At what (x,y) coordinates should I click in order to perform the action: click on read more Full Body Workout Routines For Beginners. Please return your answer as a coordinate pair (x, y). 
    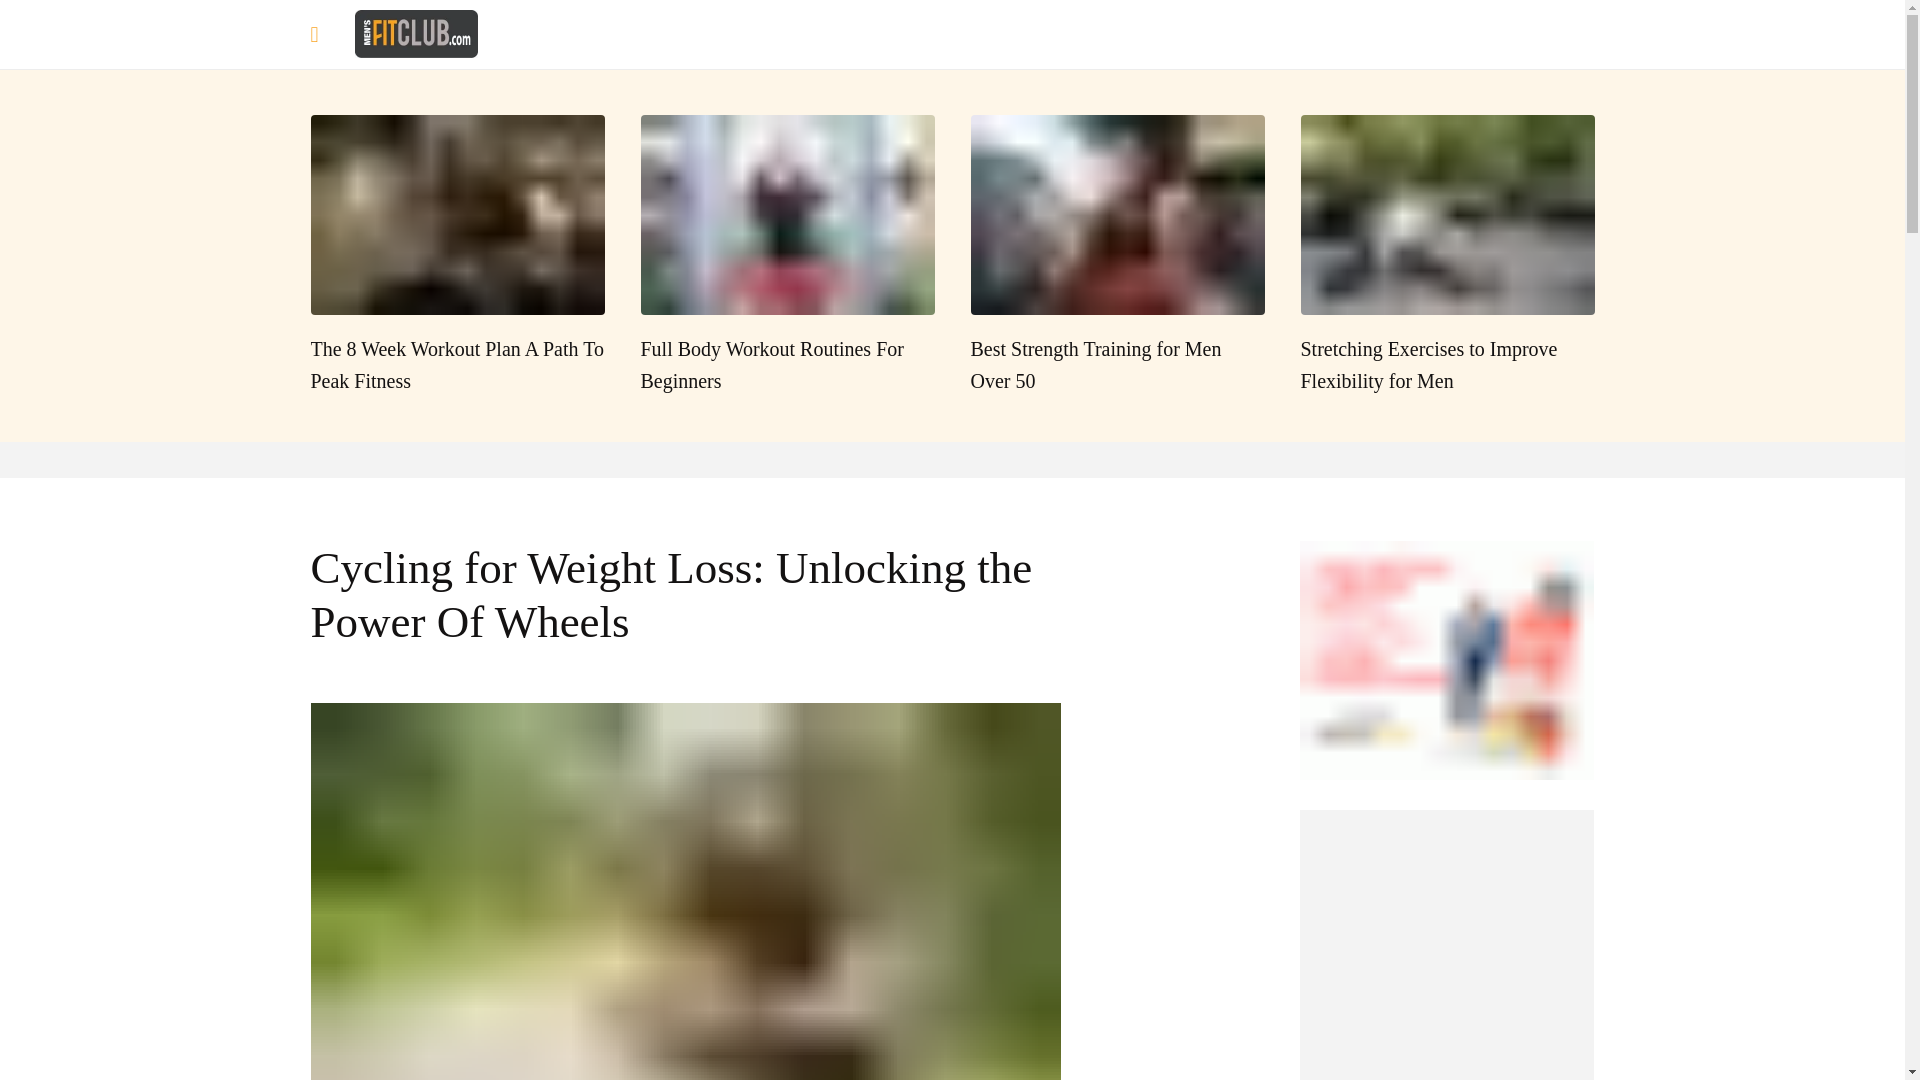
    Looking at the image, I should click on (786, 256).